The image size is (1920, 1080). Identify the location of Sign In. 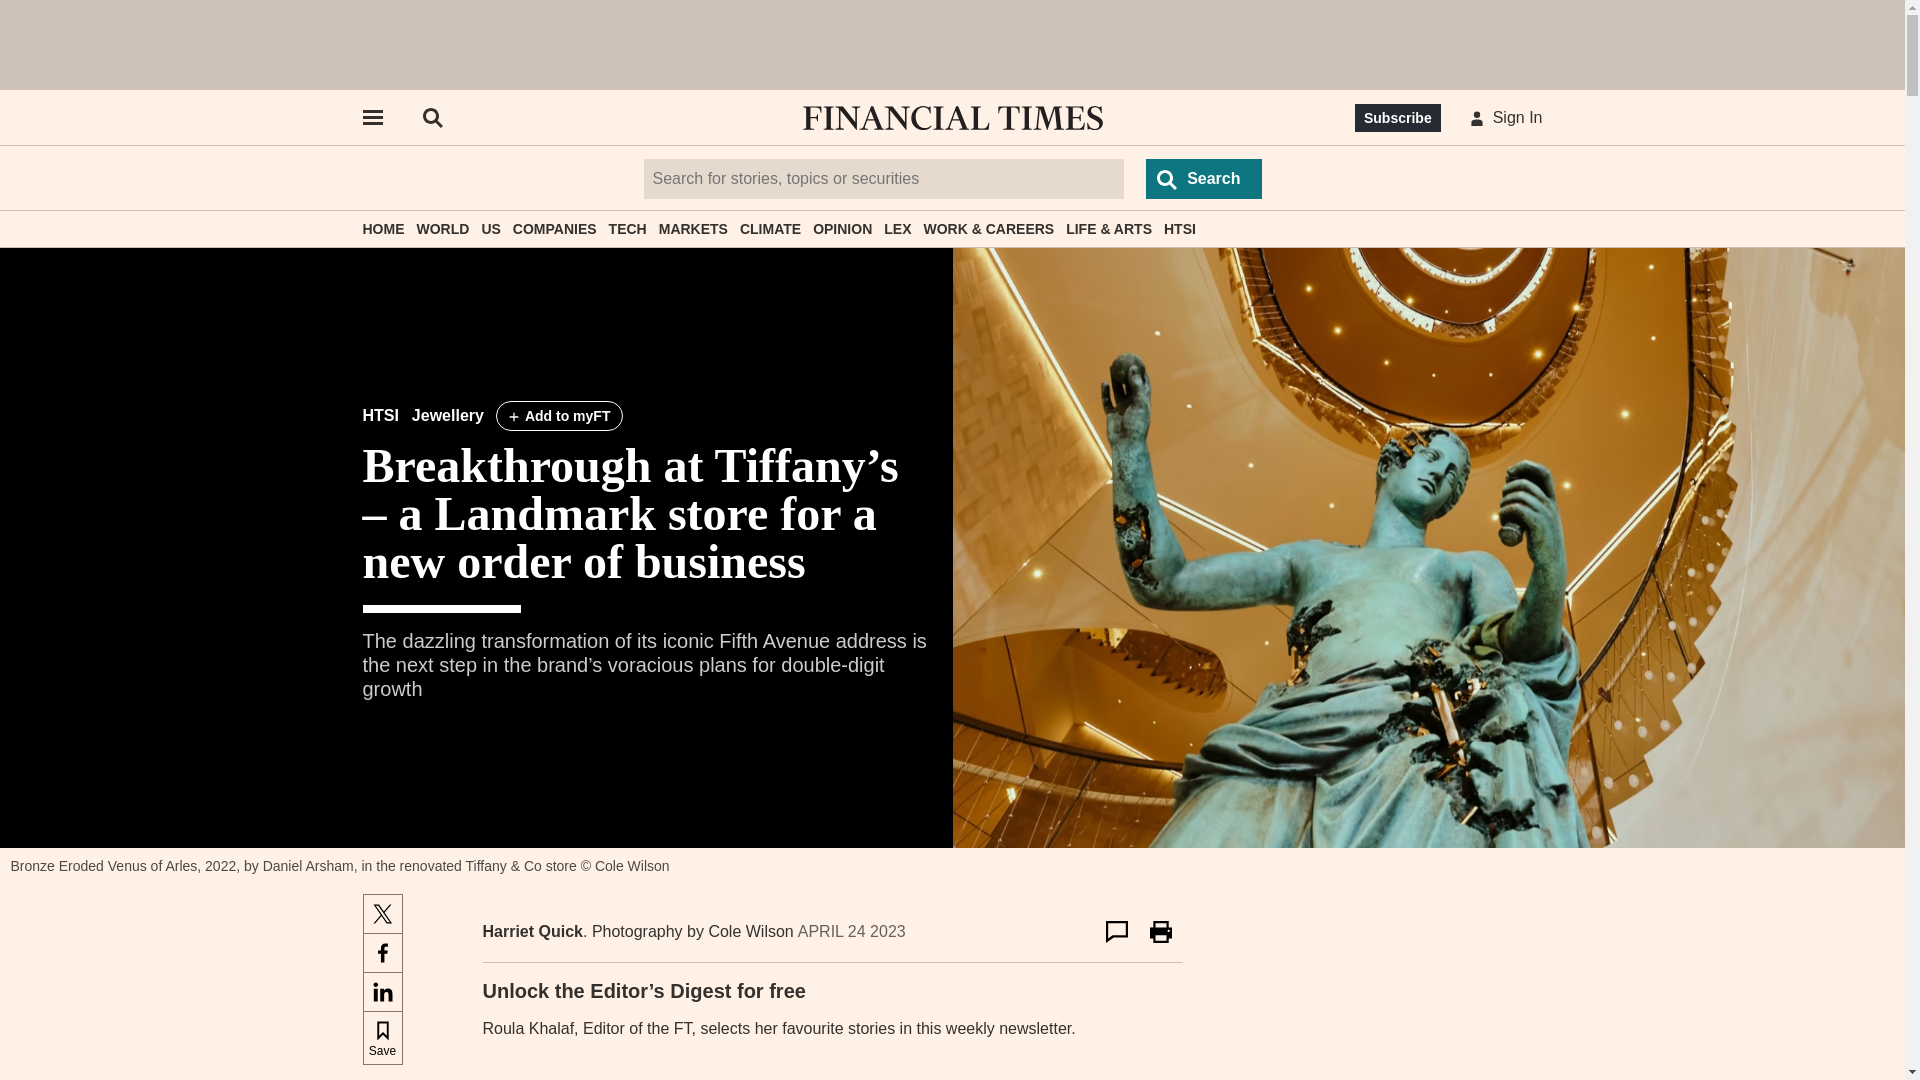
(1502, 117).